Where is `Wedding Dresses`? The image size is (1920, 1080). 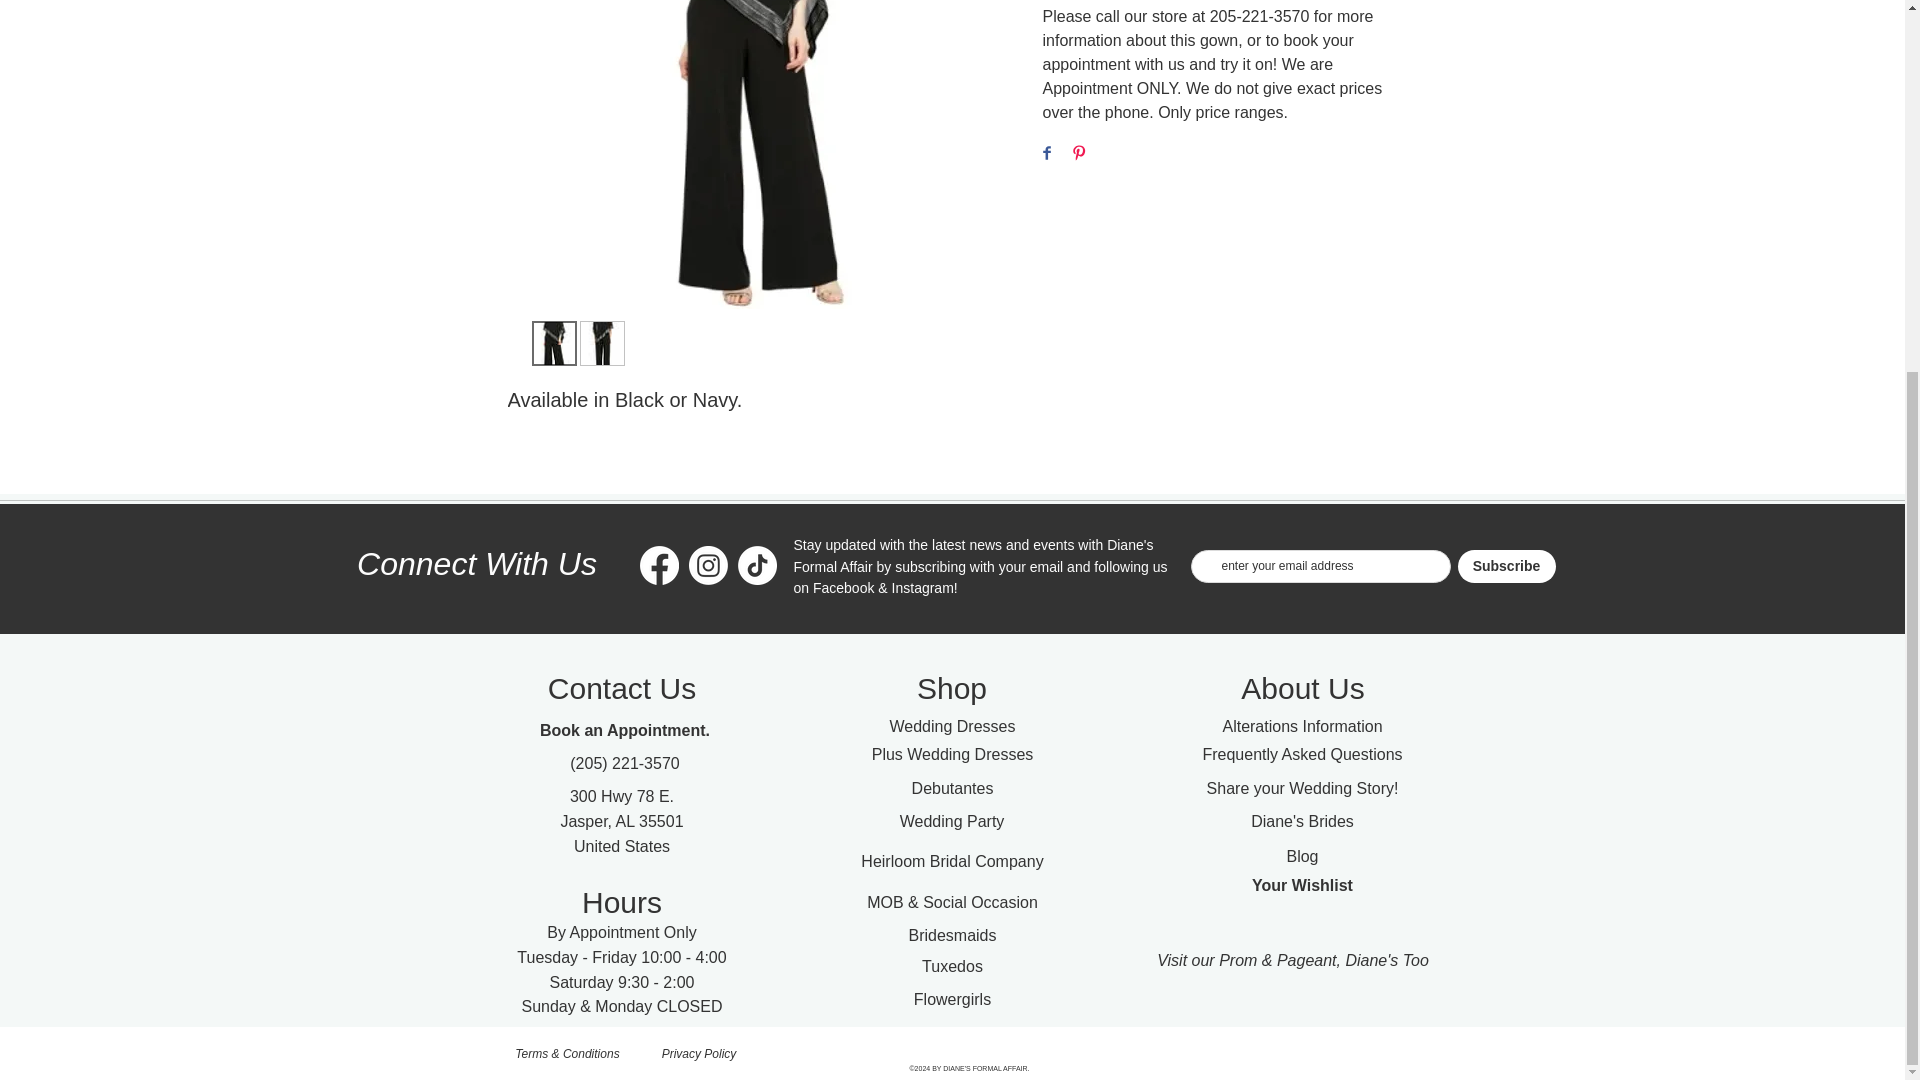
Wedding Dresses is located at coordinates (952, 726).